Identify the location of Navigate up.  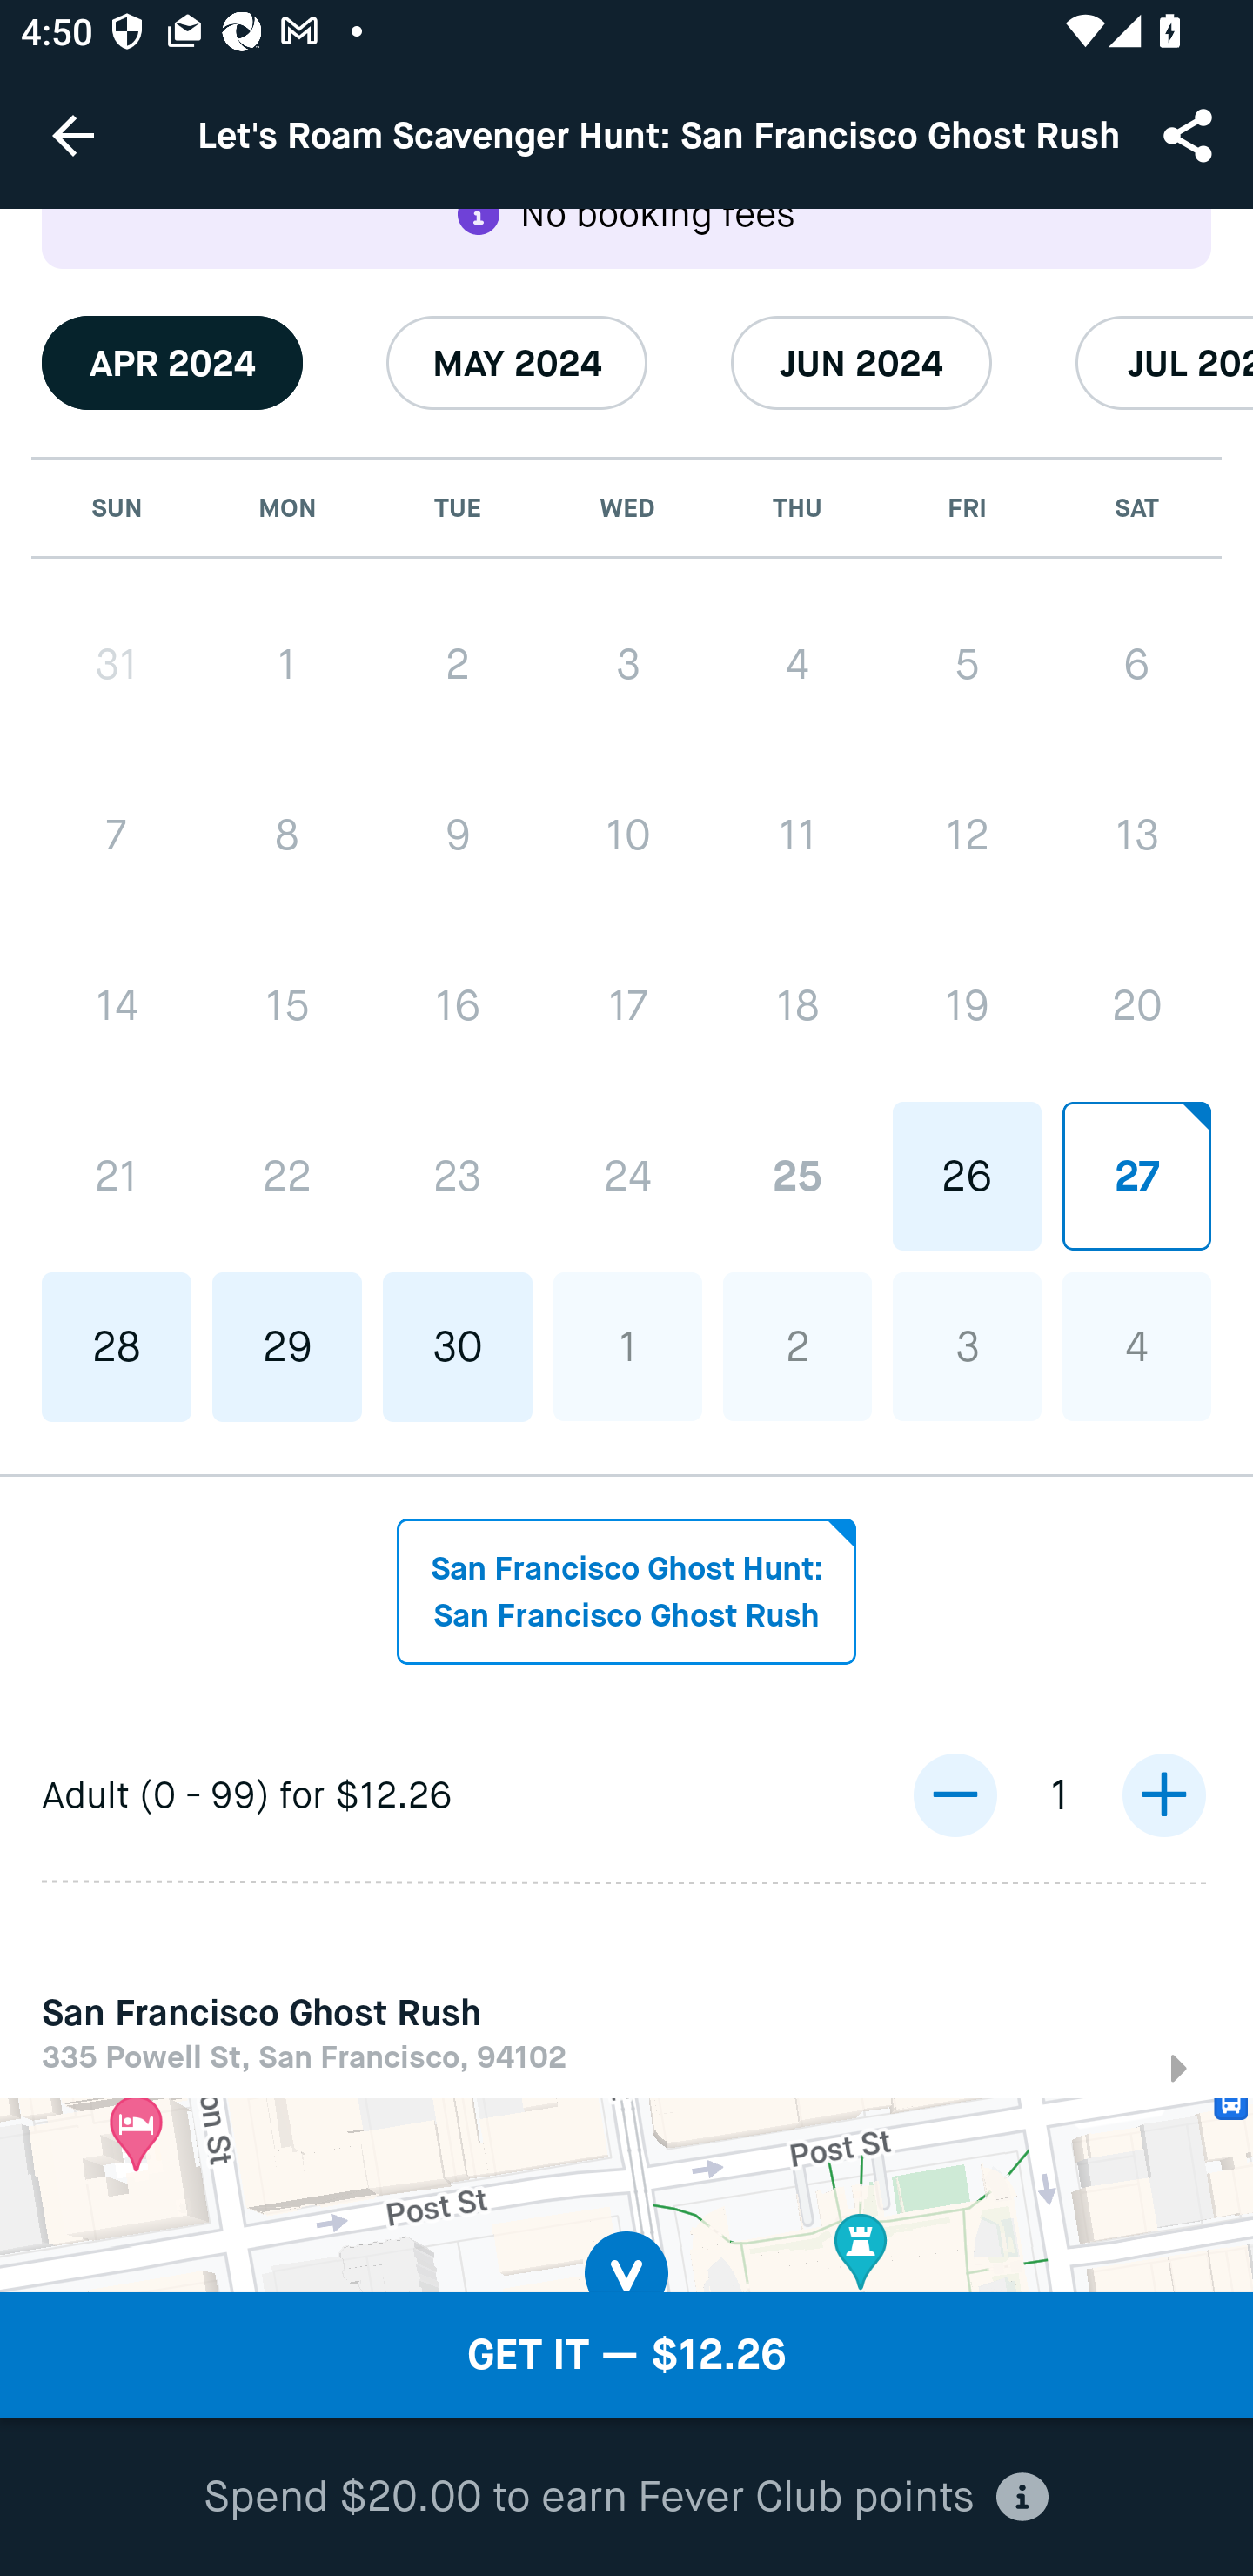
(73, 135).